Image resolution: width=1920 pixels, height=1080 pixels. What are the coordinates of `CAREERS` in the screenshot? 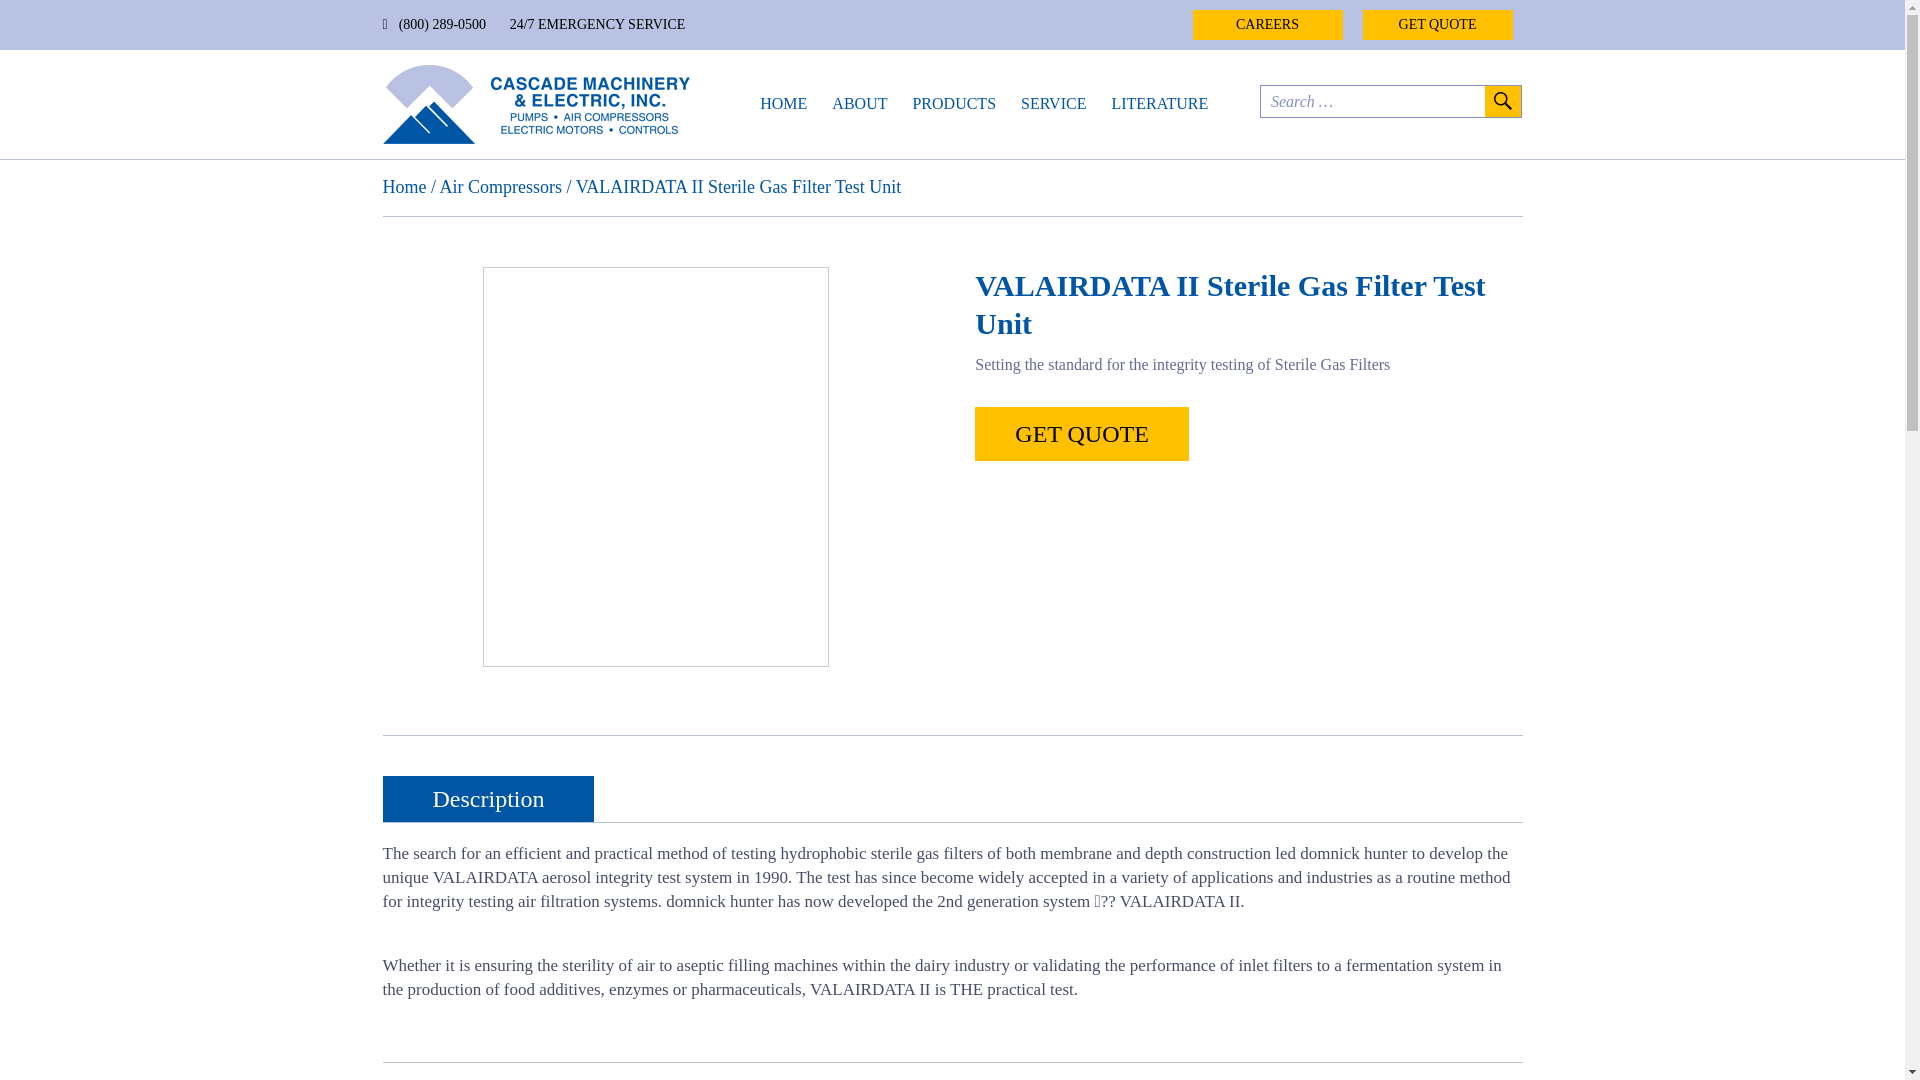 It's located at (1267, 24).